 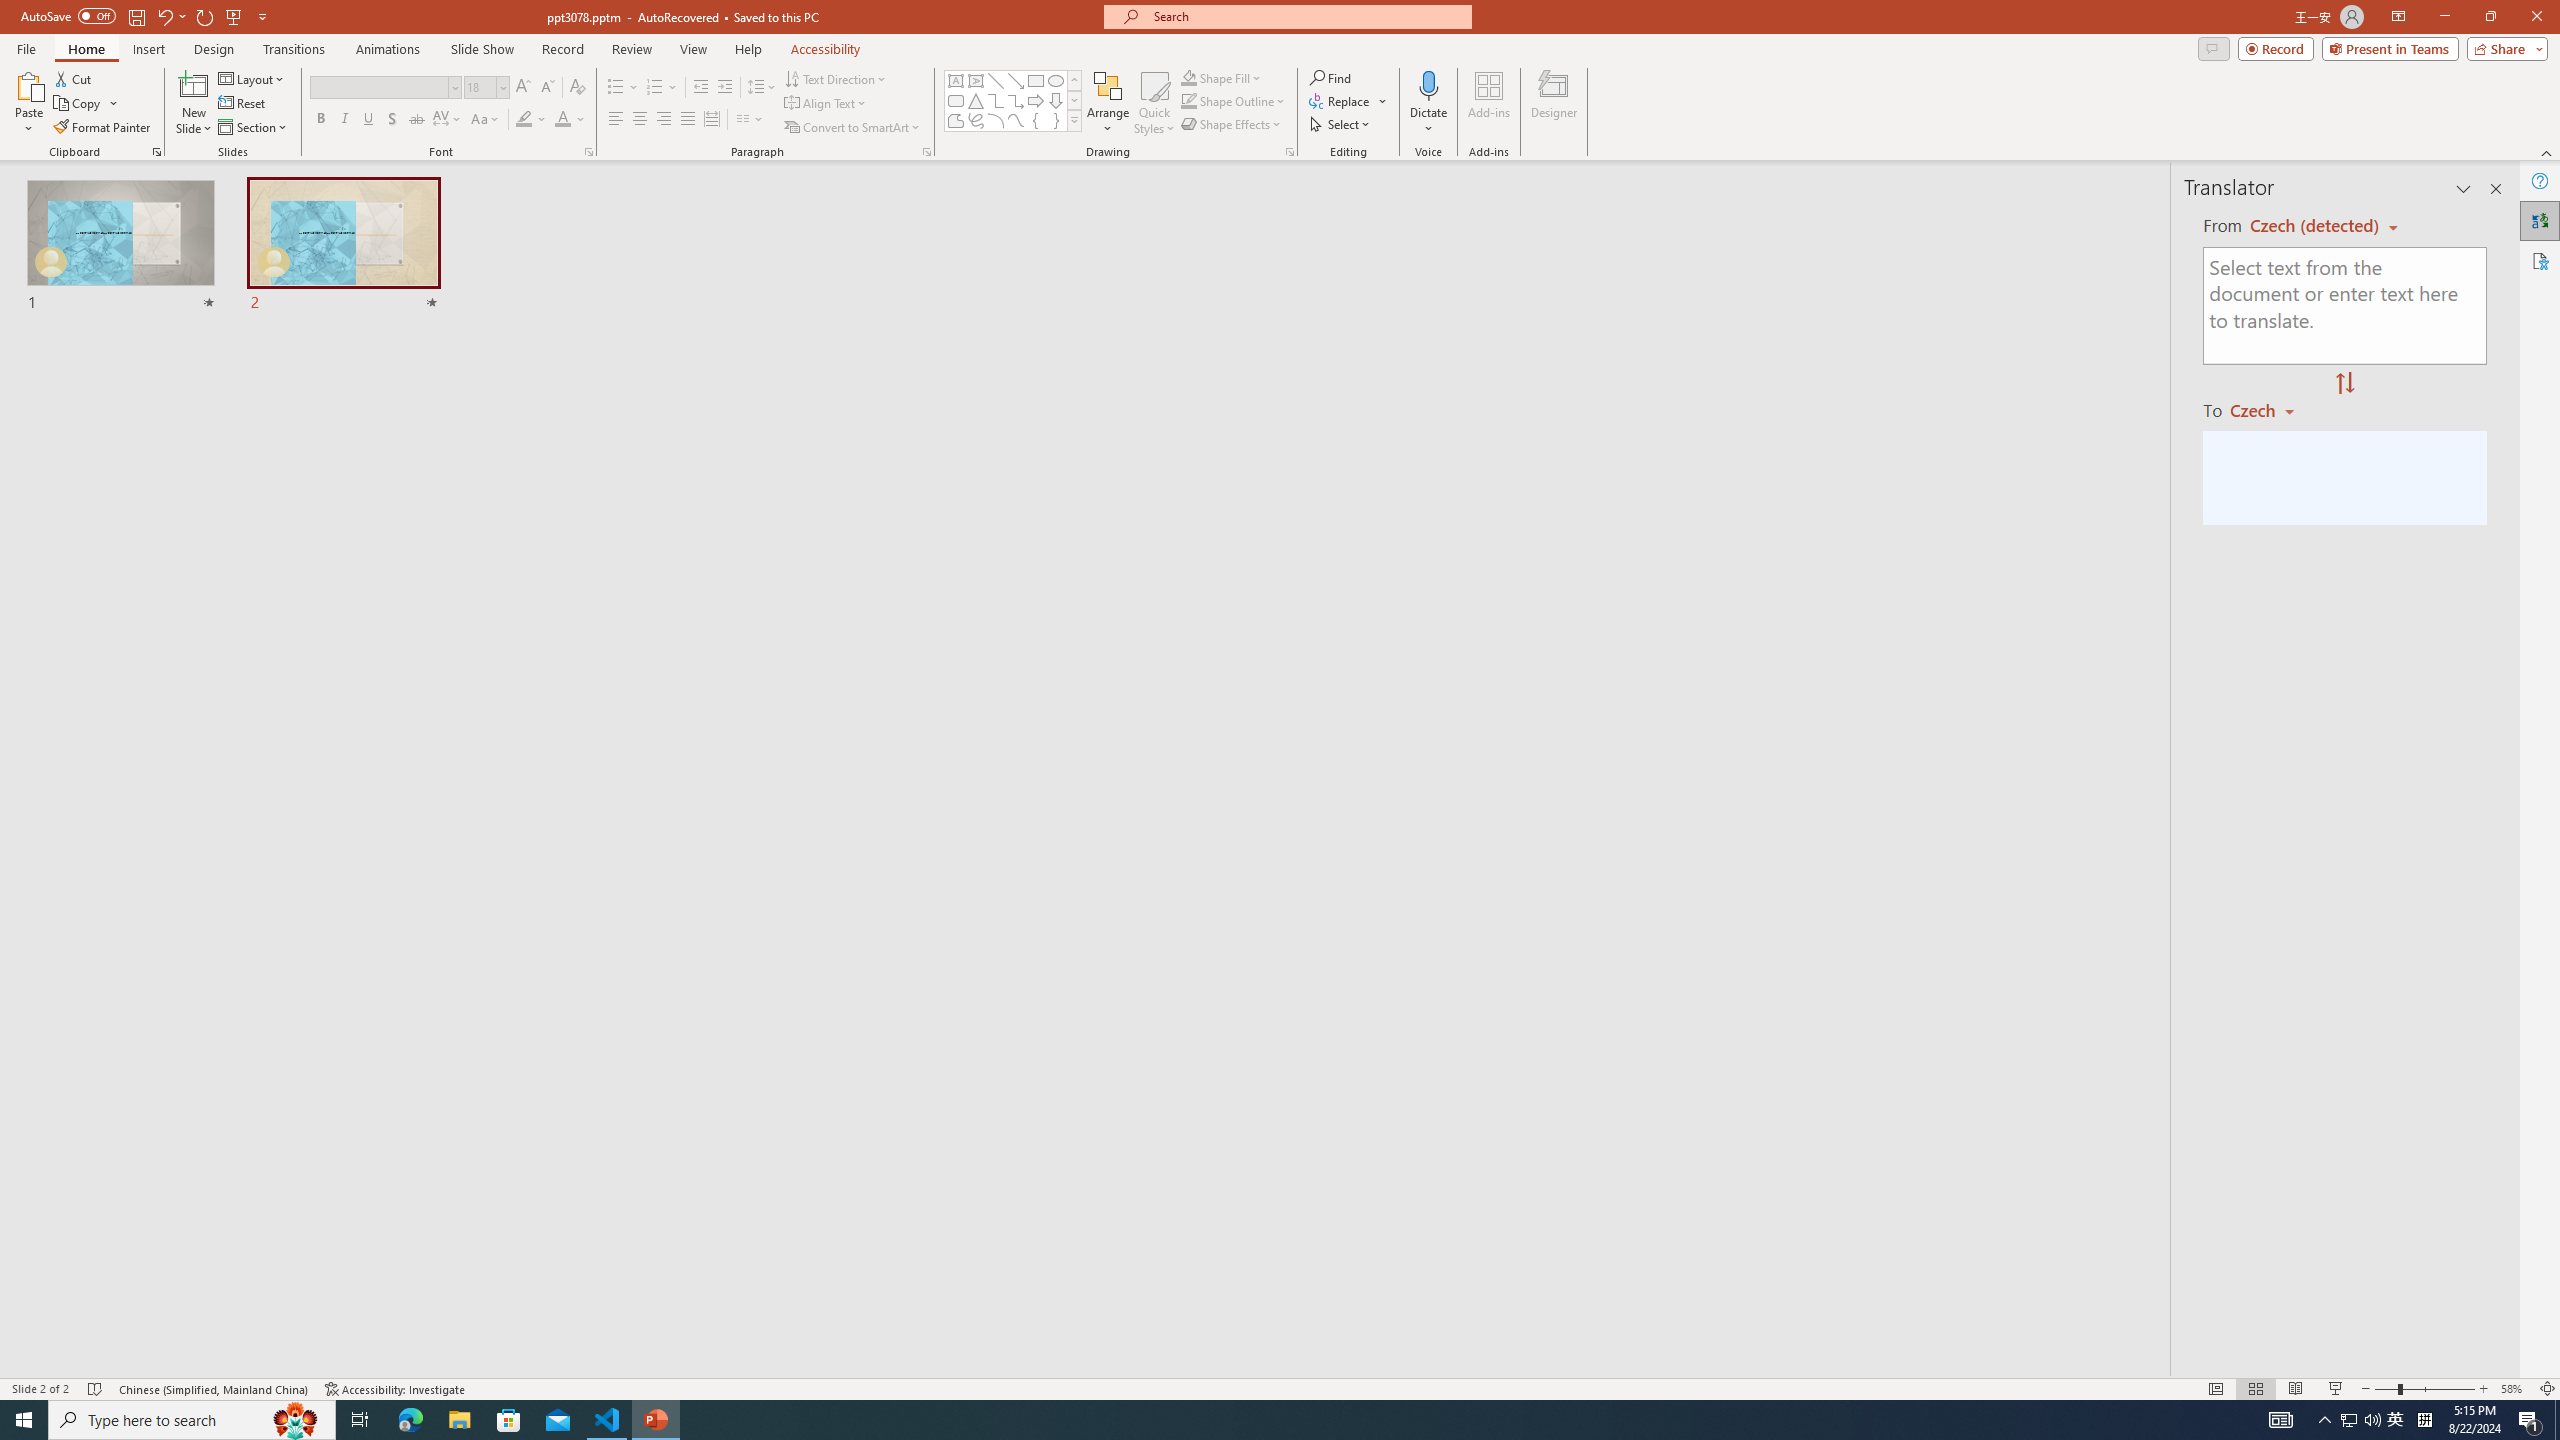 What do you see at coordinates (2398, 17) in the screenshot?
I see `Ribbon Display Options` at bounding box center [2398, 17].